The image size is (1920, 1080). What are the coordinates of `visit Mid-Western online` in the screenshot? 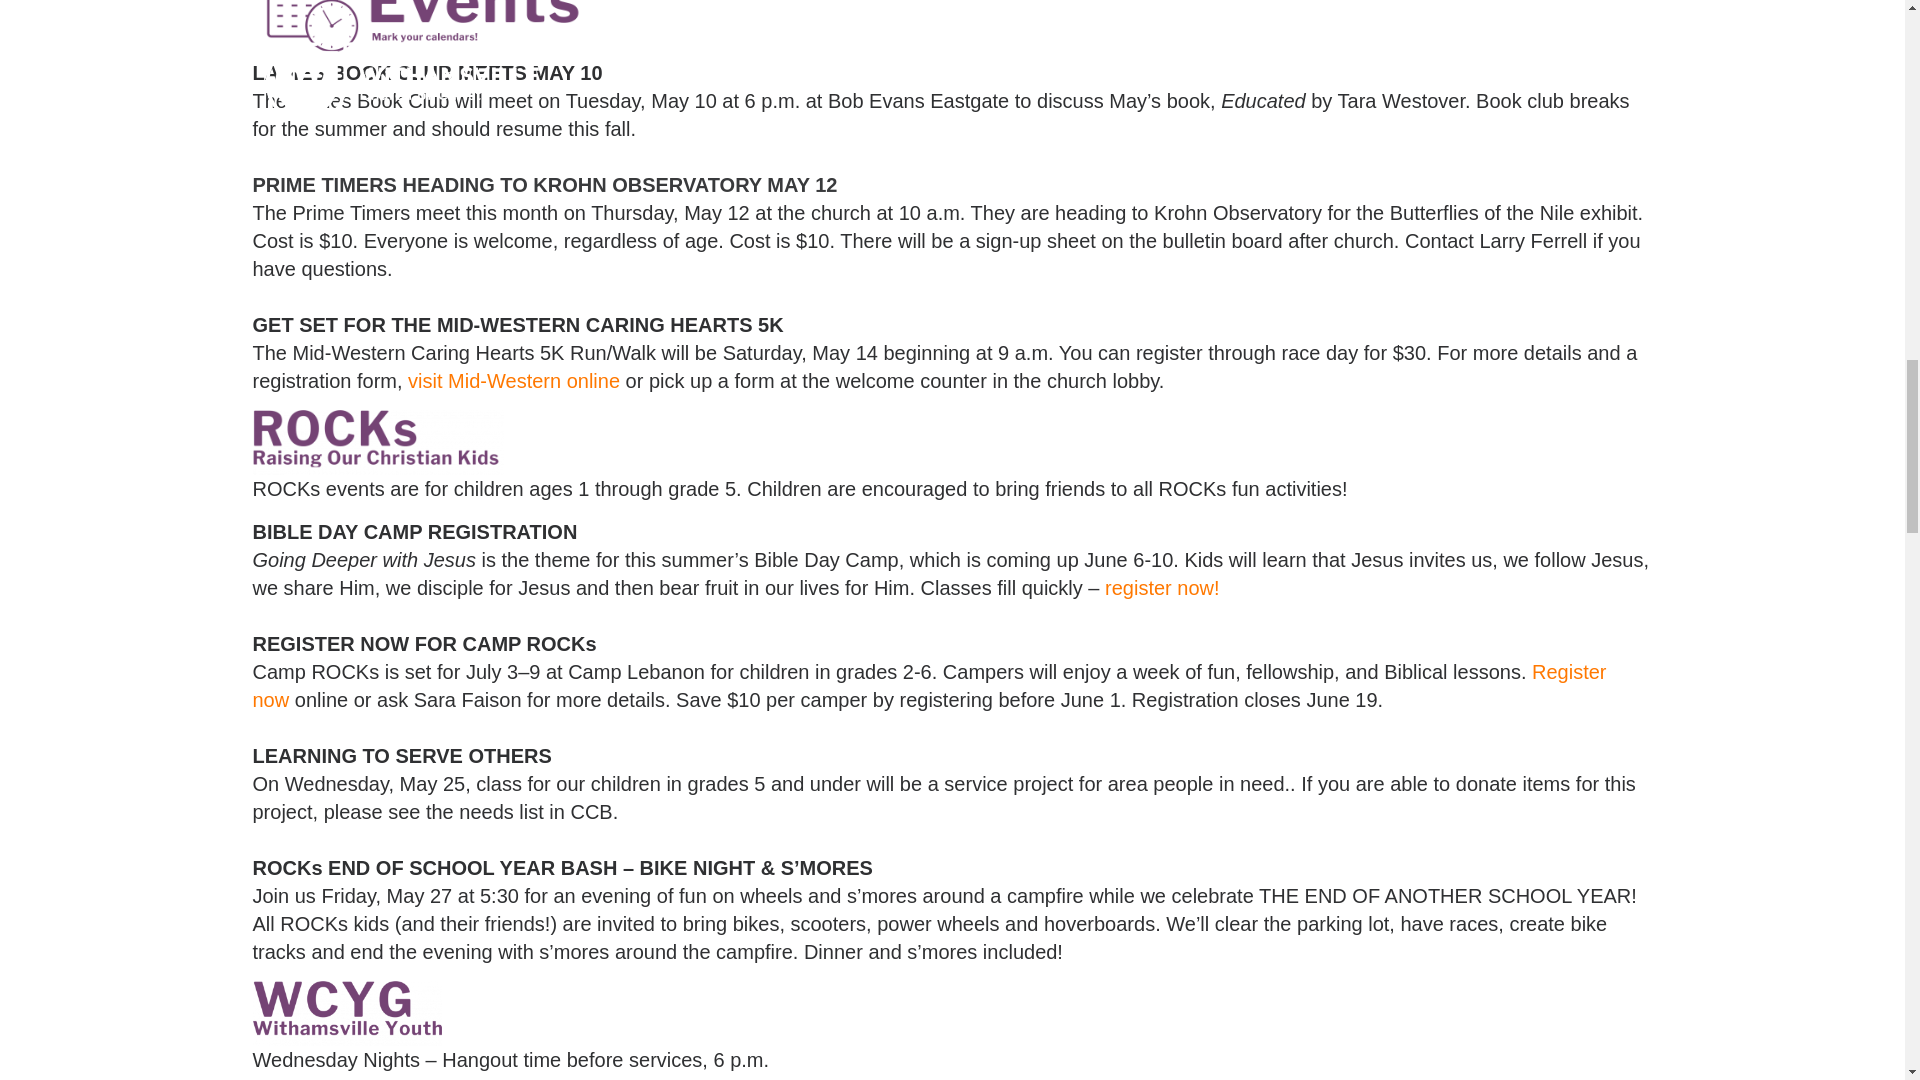 It's located at (514, 381).